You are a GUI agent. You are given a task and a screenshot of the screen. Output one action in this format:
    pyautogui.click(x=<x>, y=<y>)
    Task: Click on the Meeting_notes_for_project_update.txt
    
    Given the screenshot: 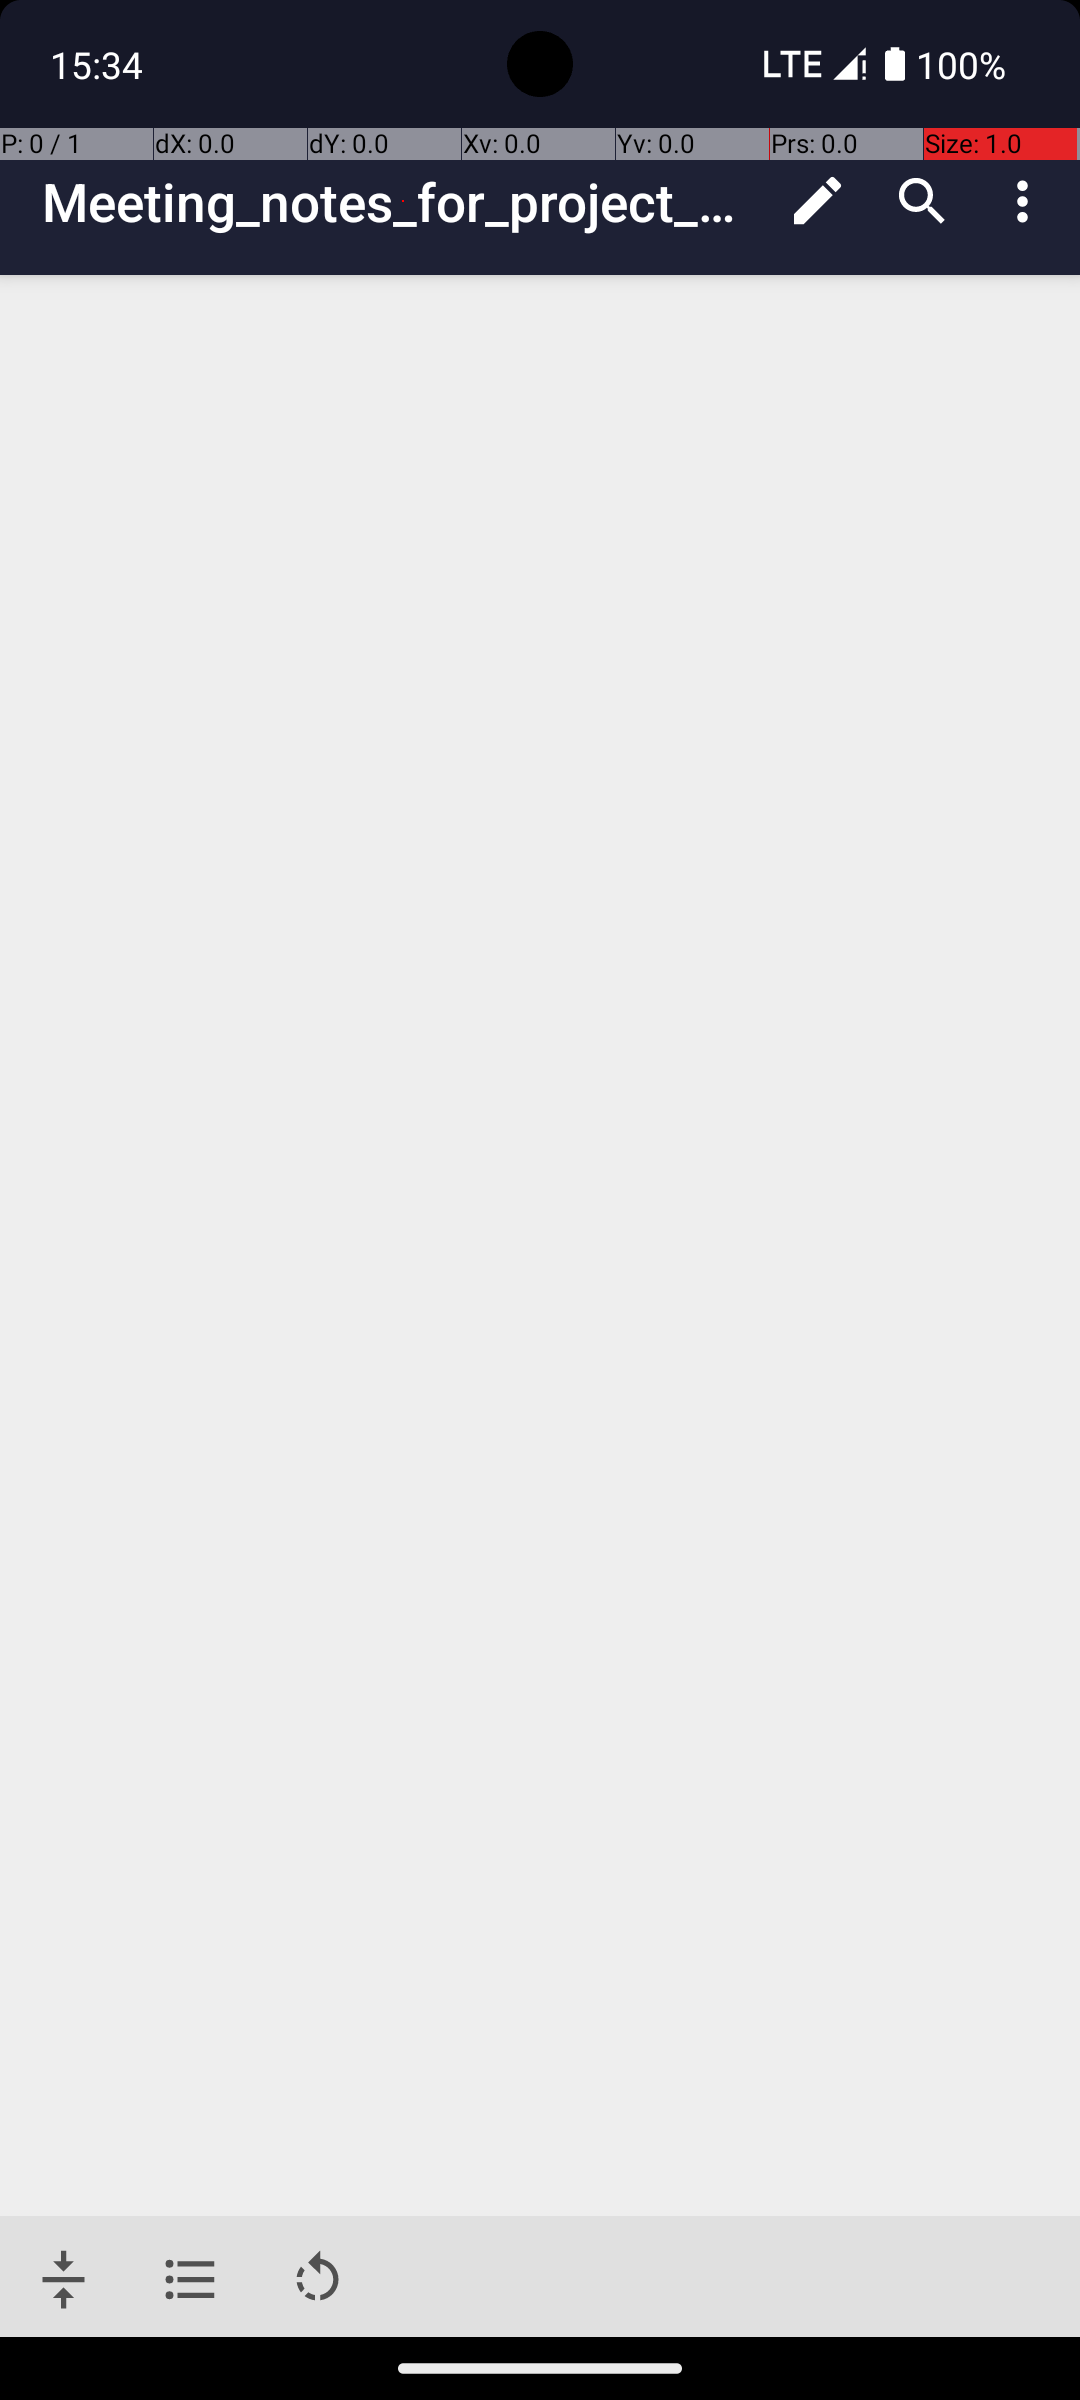 What is the action you would take?
    pyautogui.click(x=404, y=202)
    